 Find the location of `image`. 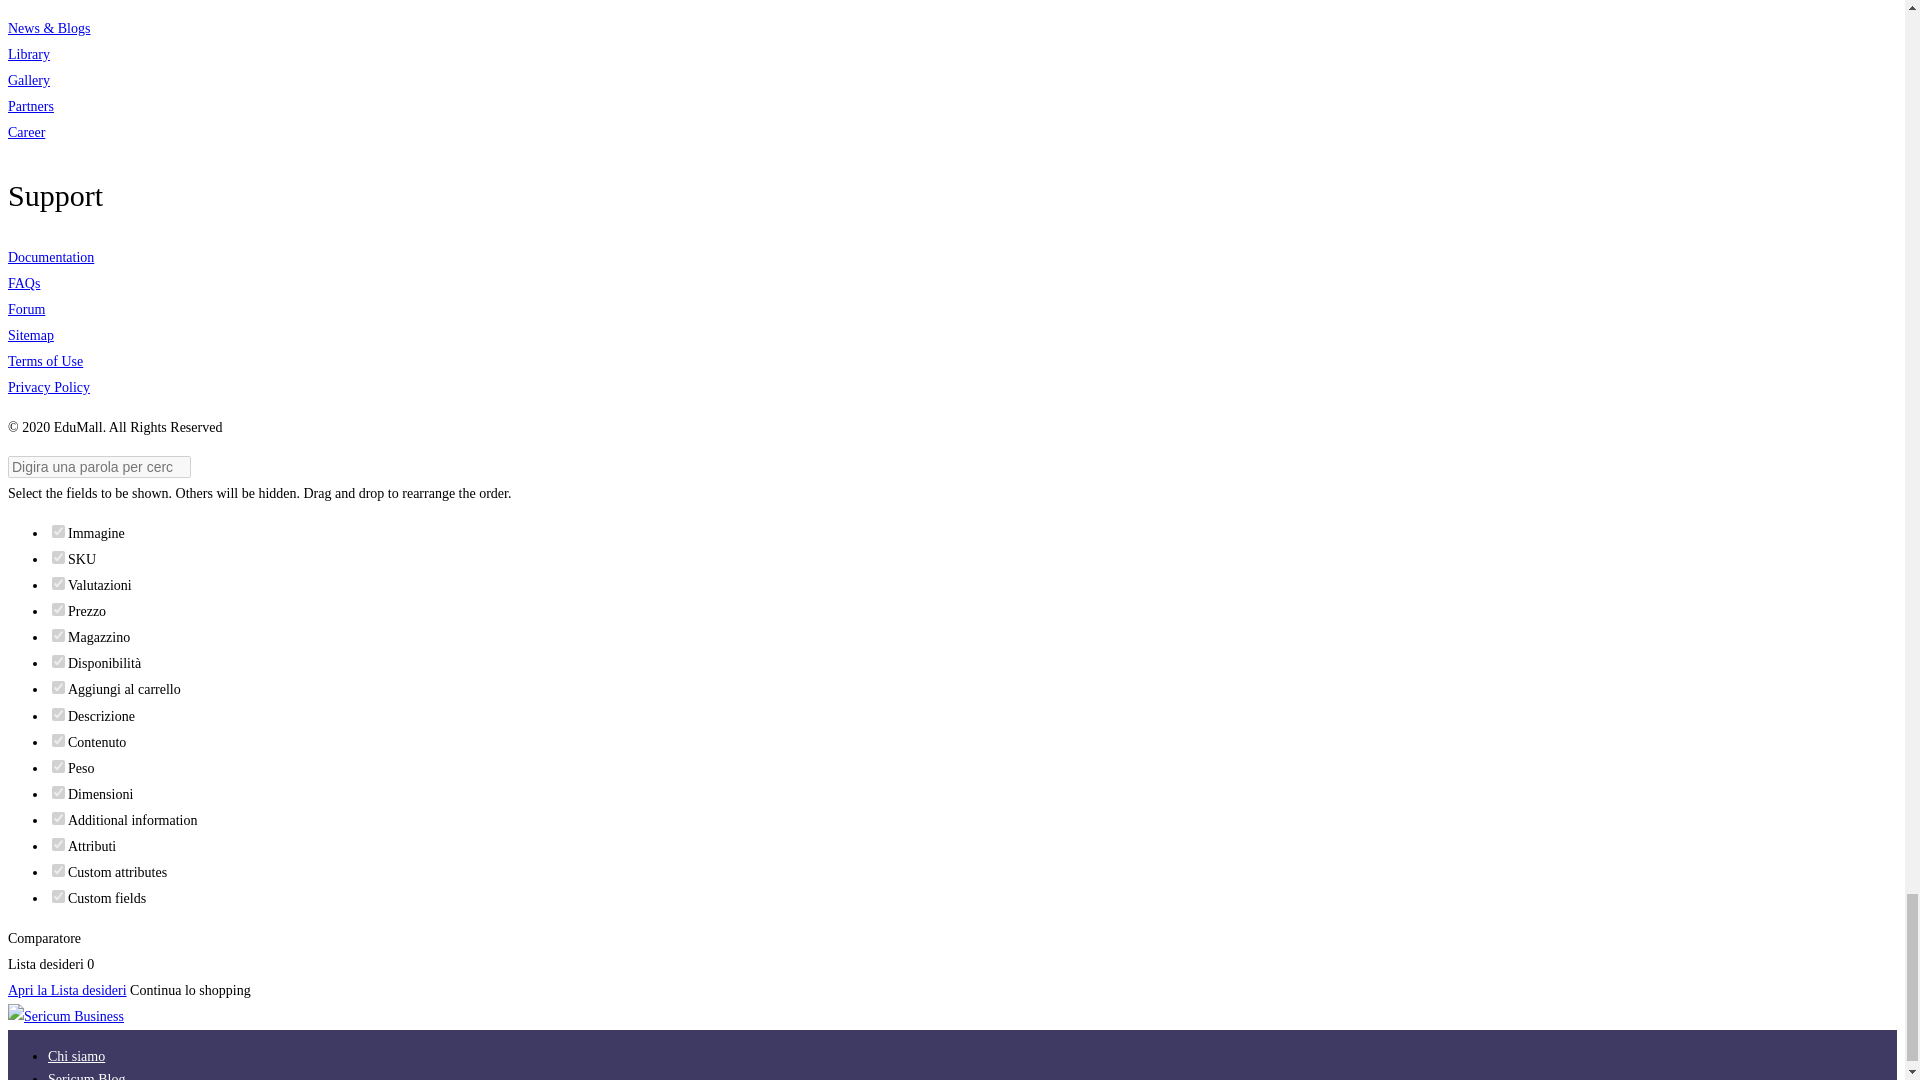

image is located at coordinates (58, 530).